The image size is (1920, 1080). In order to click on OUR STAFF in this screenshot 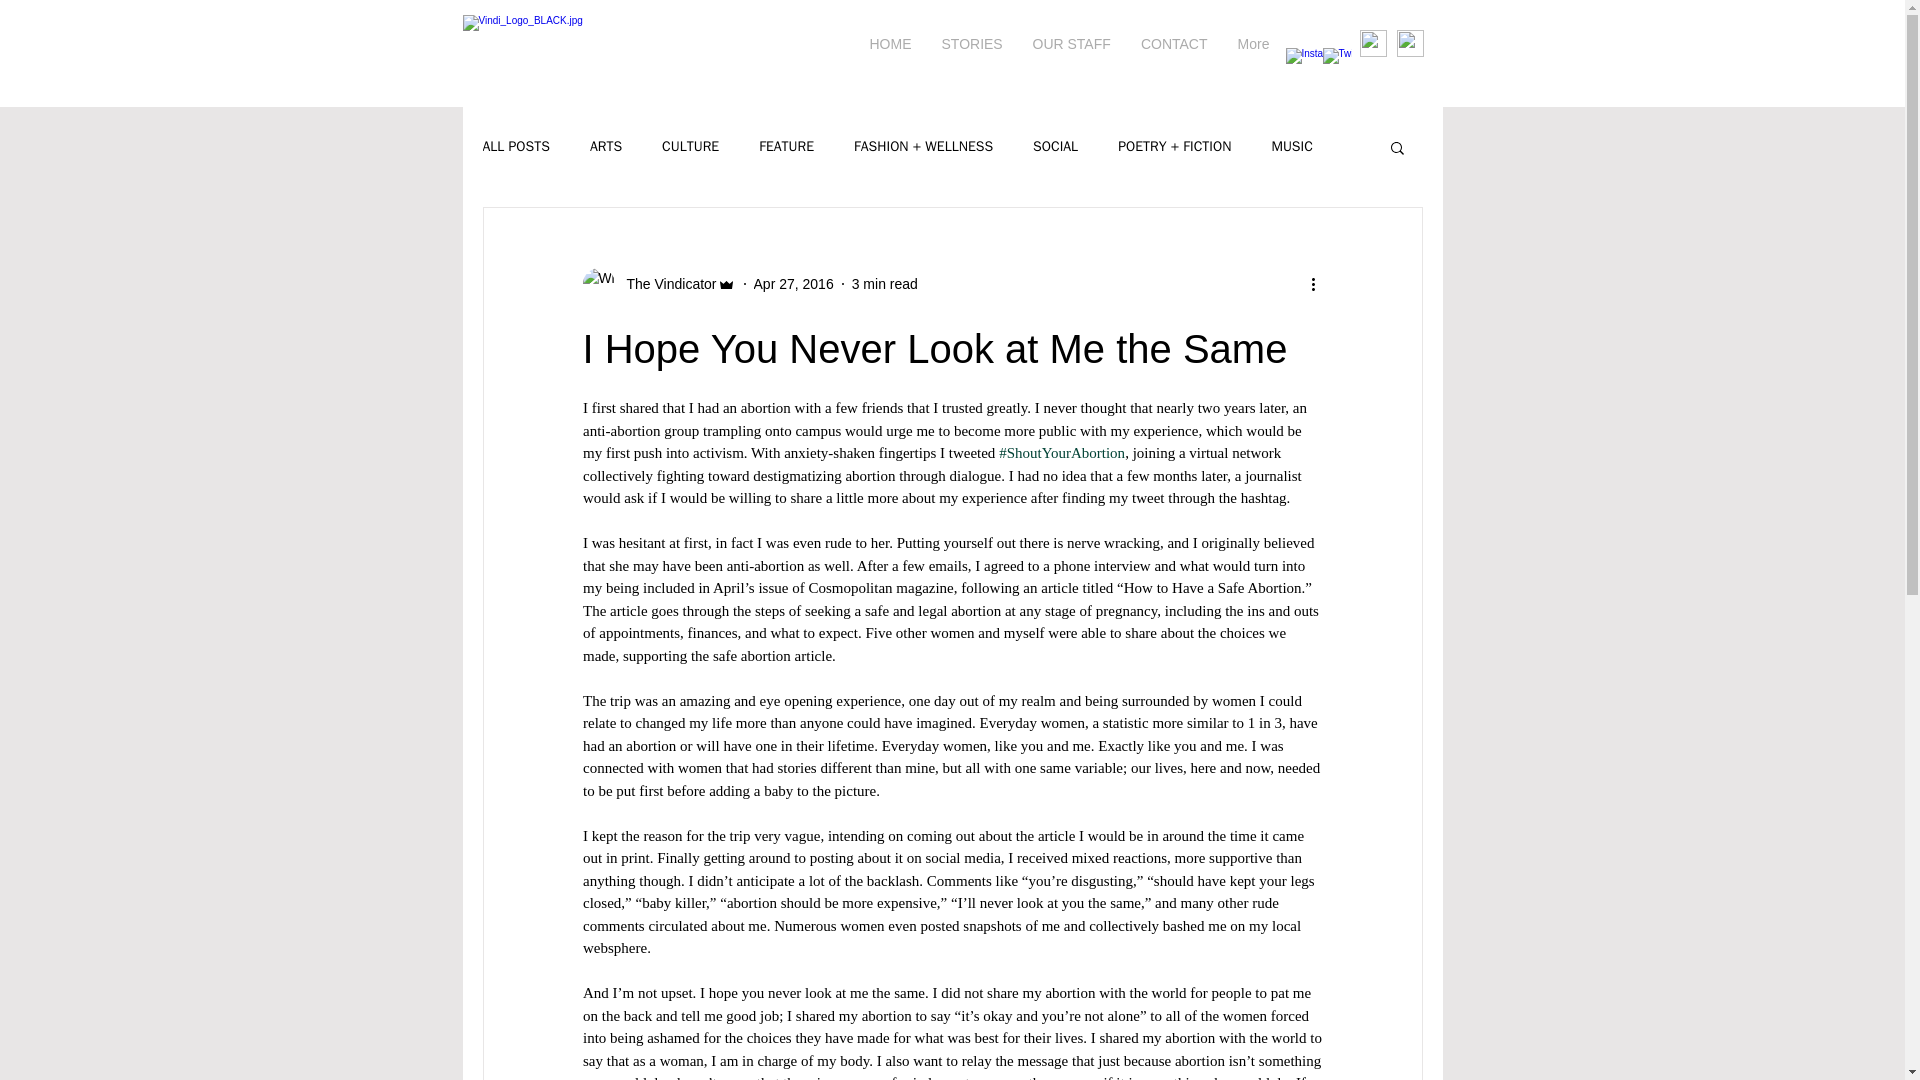, I will do `click(1071, 44)`.